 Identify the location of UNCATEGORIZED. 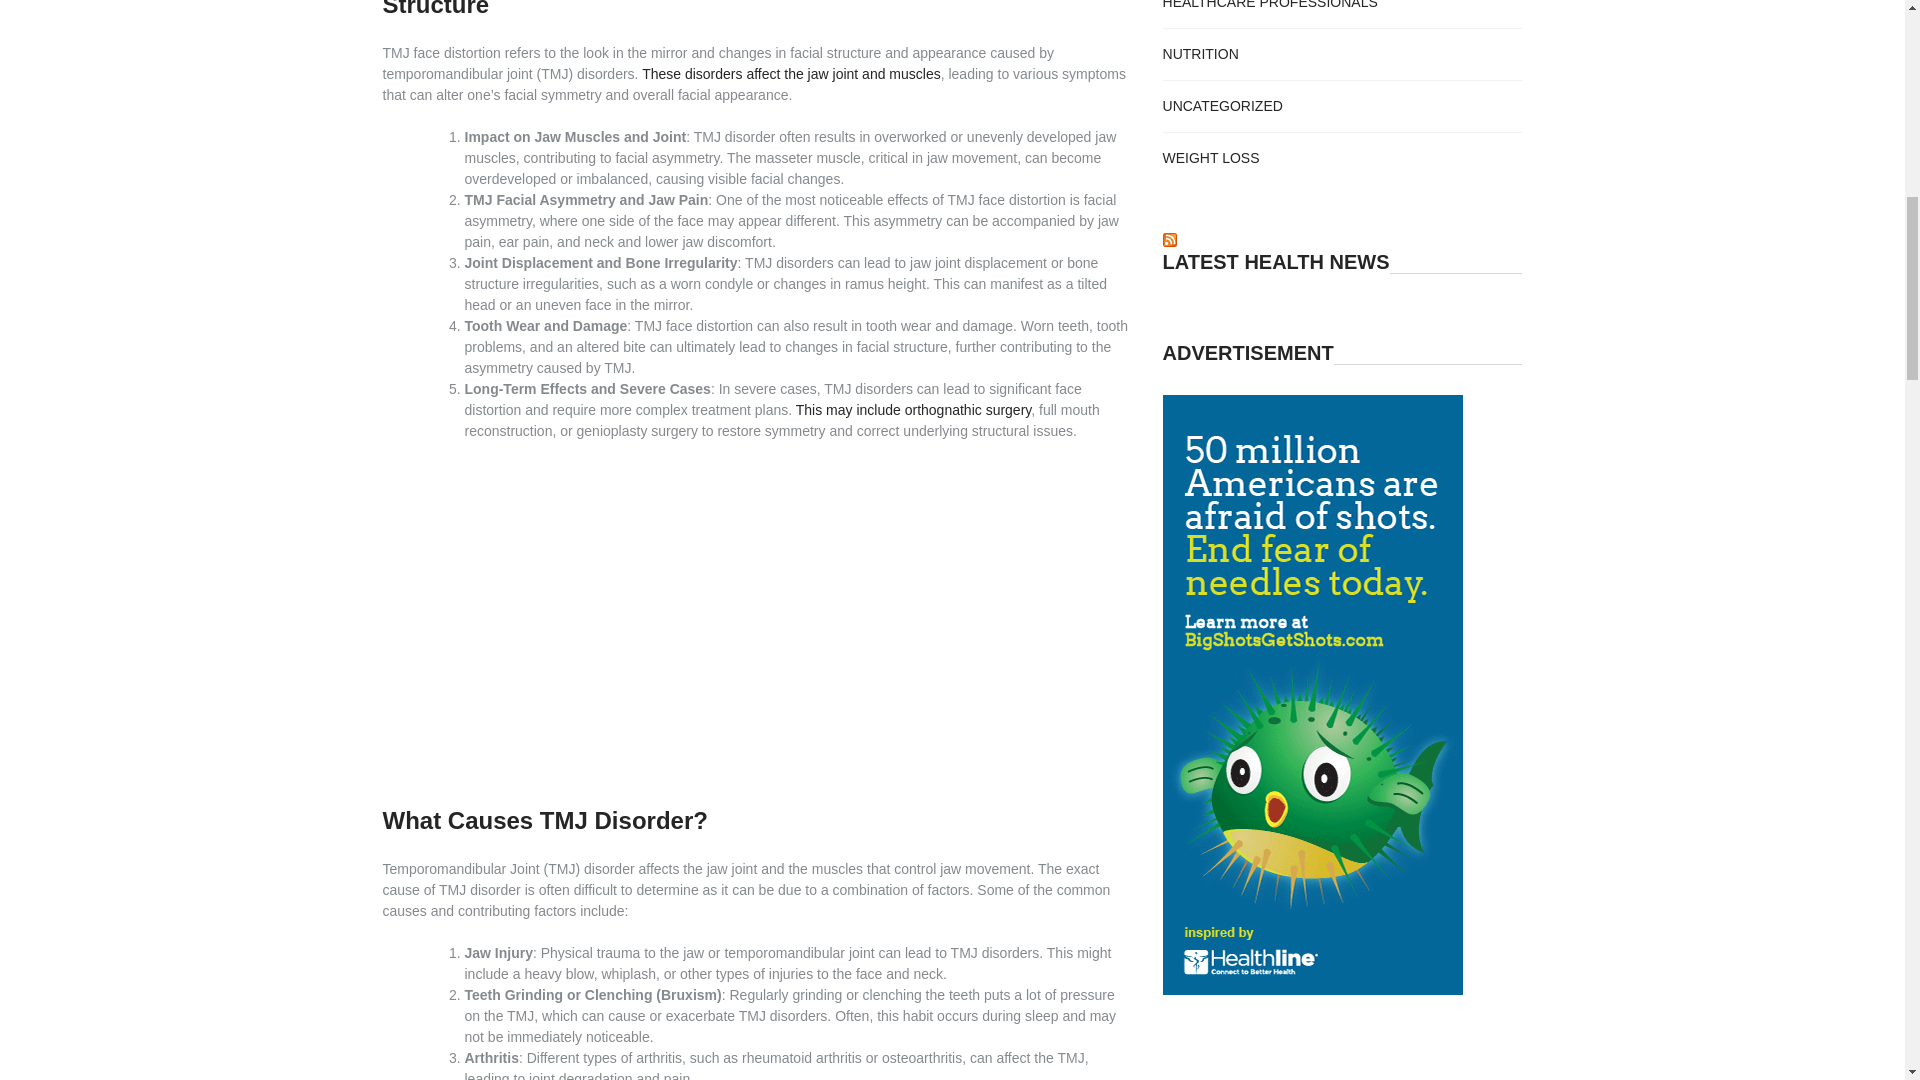
(1222, 106).